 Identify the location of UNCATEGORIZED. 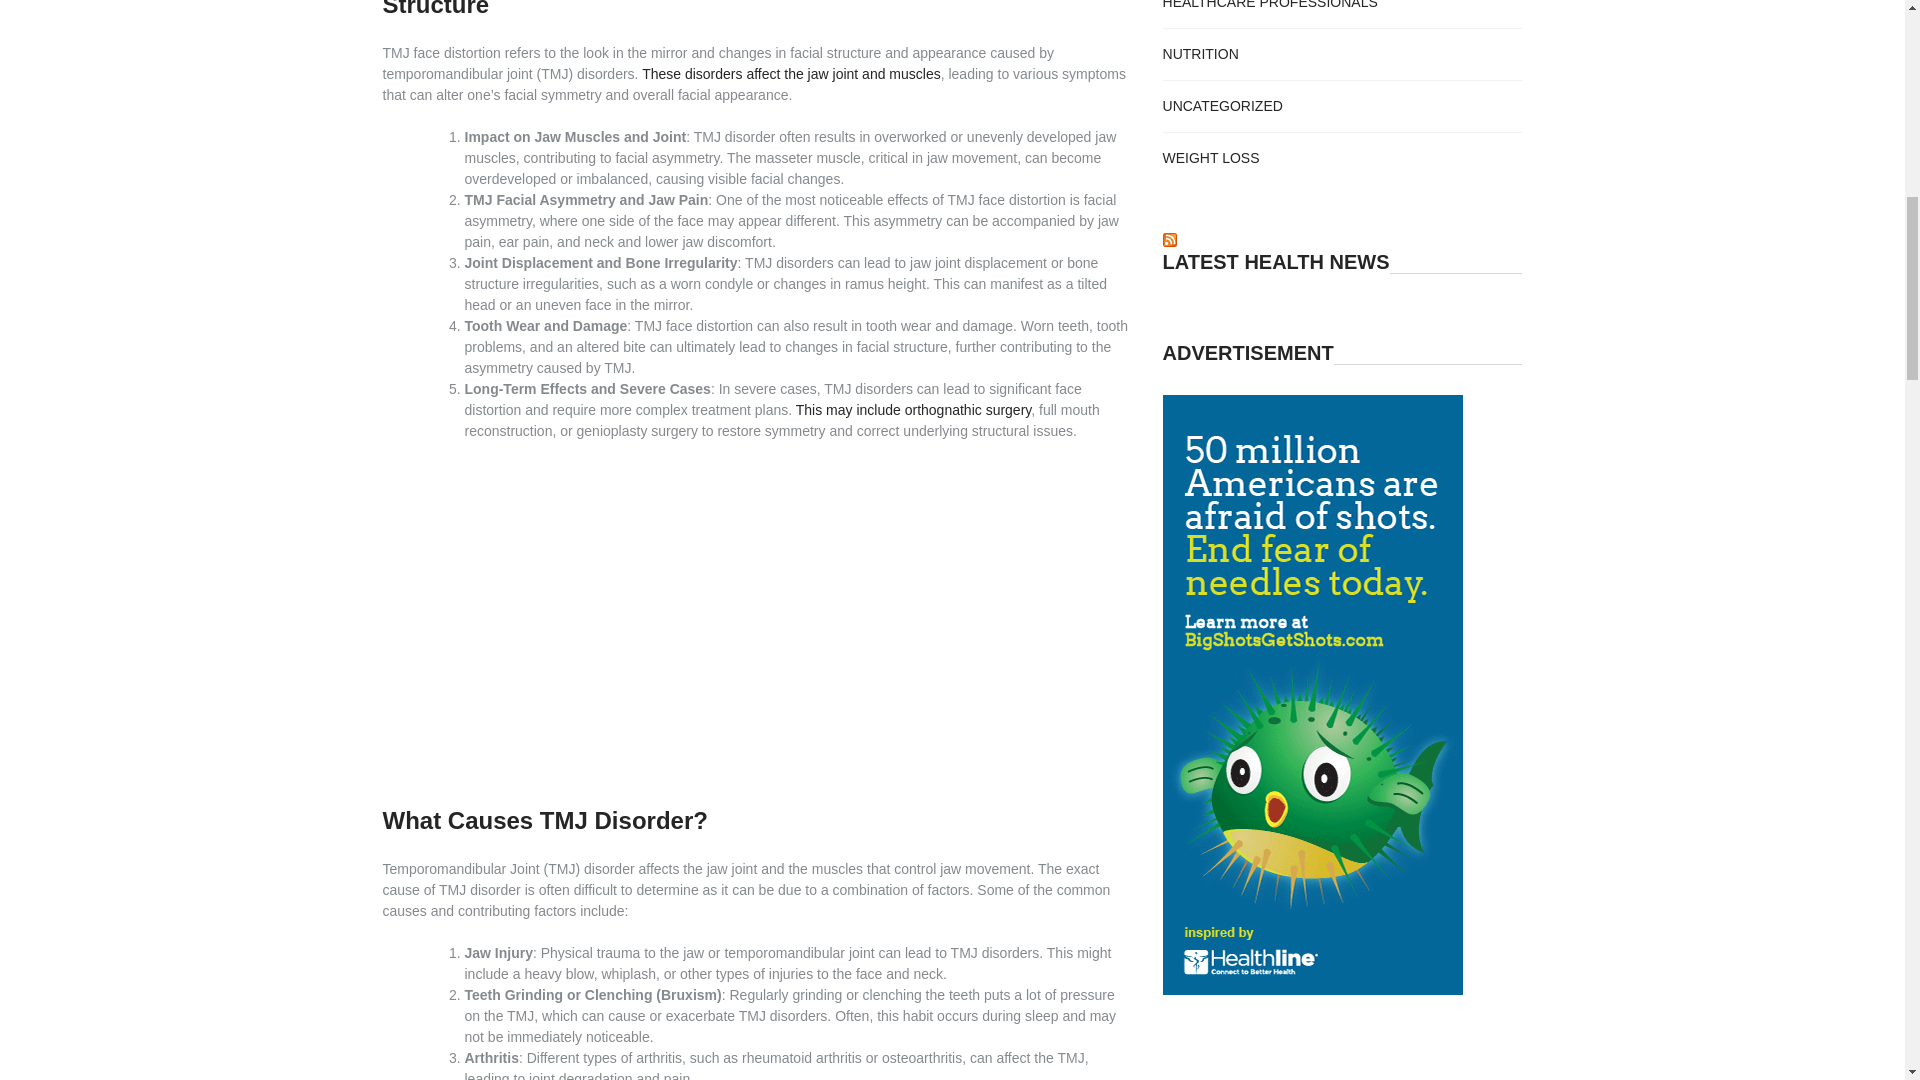
(1222, 106).